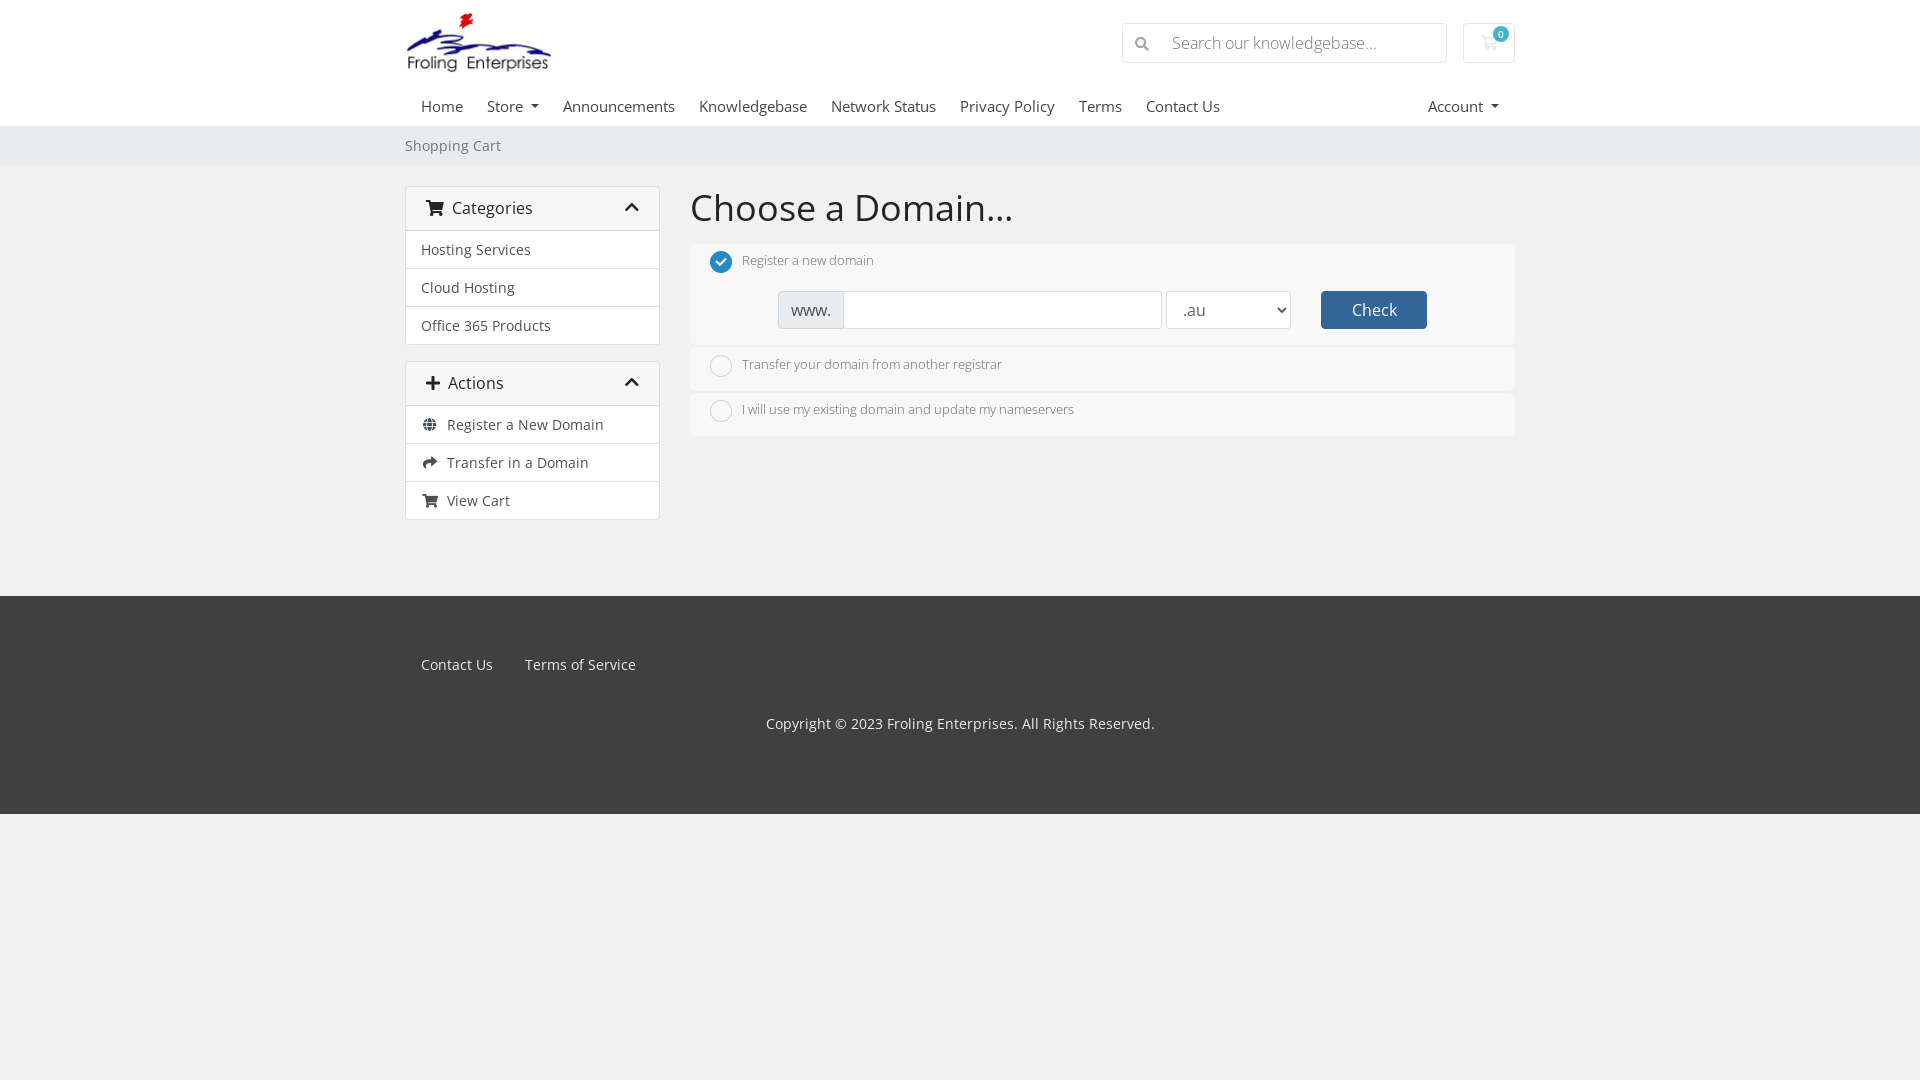  What do you see at coordinates (1464, 106) in the screenshot?
I see `Account` at bounding box center [1464, 106].